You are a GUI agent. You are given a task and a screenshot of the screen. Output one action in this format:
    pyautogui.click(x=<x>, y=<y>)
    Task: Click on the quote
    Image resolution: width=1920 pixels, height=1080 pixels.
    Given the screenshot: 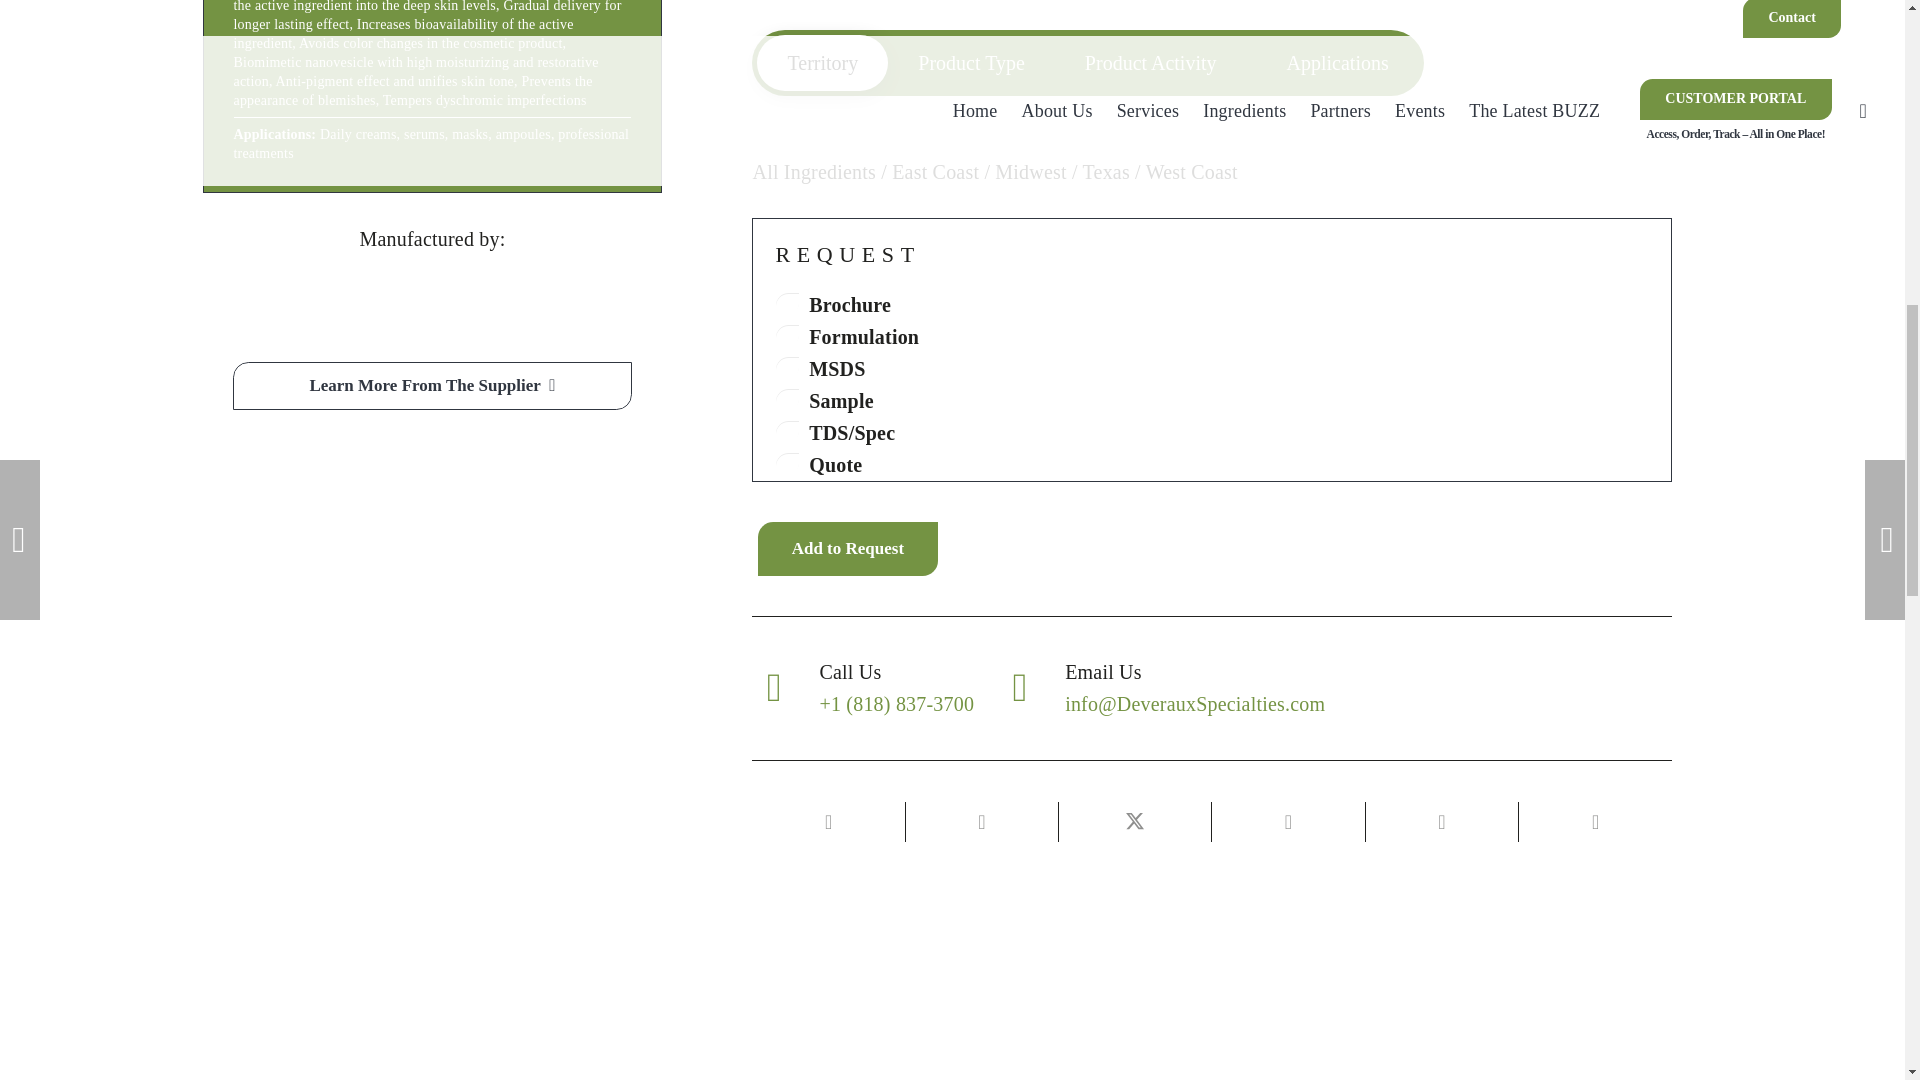 What is the action you would take?
    pyautogui.click(x=788, y=464)
    